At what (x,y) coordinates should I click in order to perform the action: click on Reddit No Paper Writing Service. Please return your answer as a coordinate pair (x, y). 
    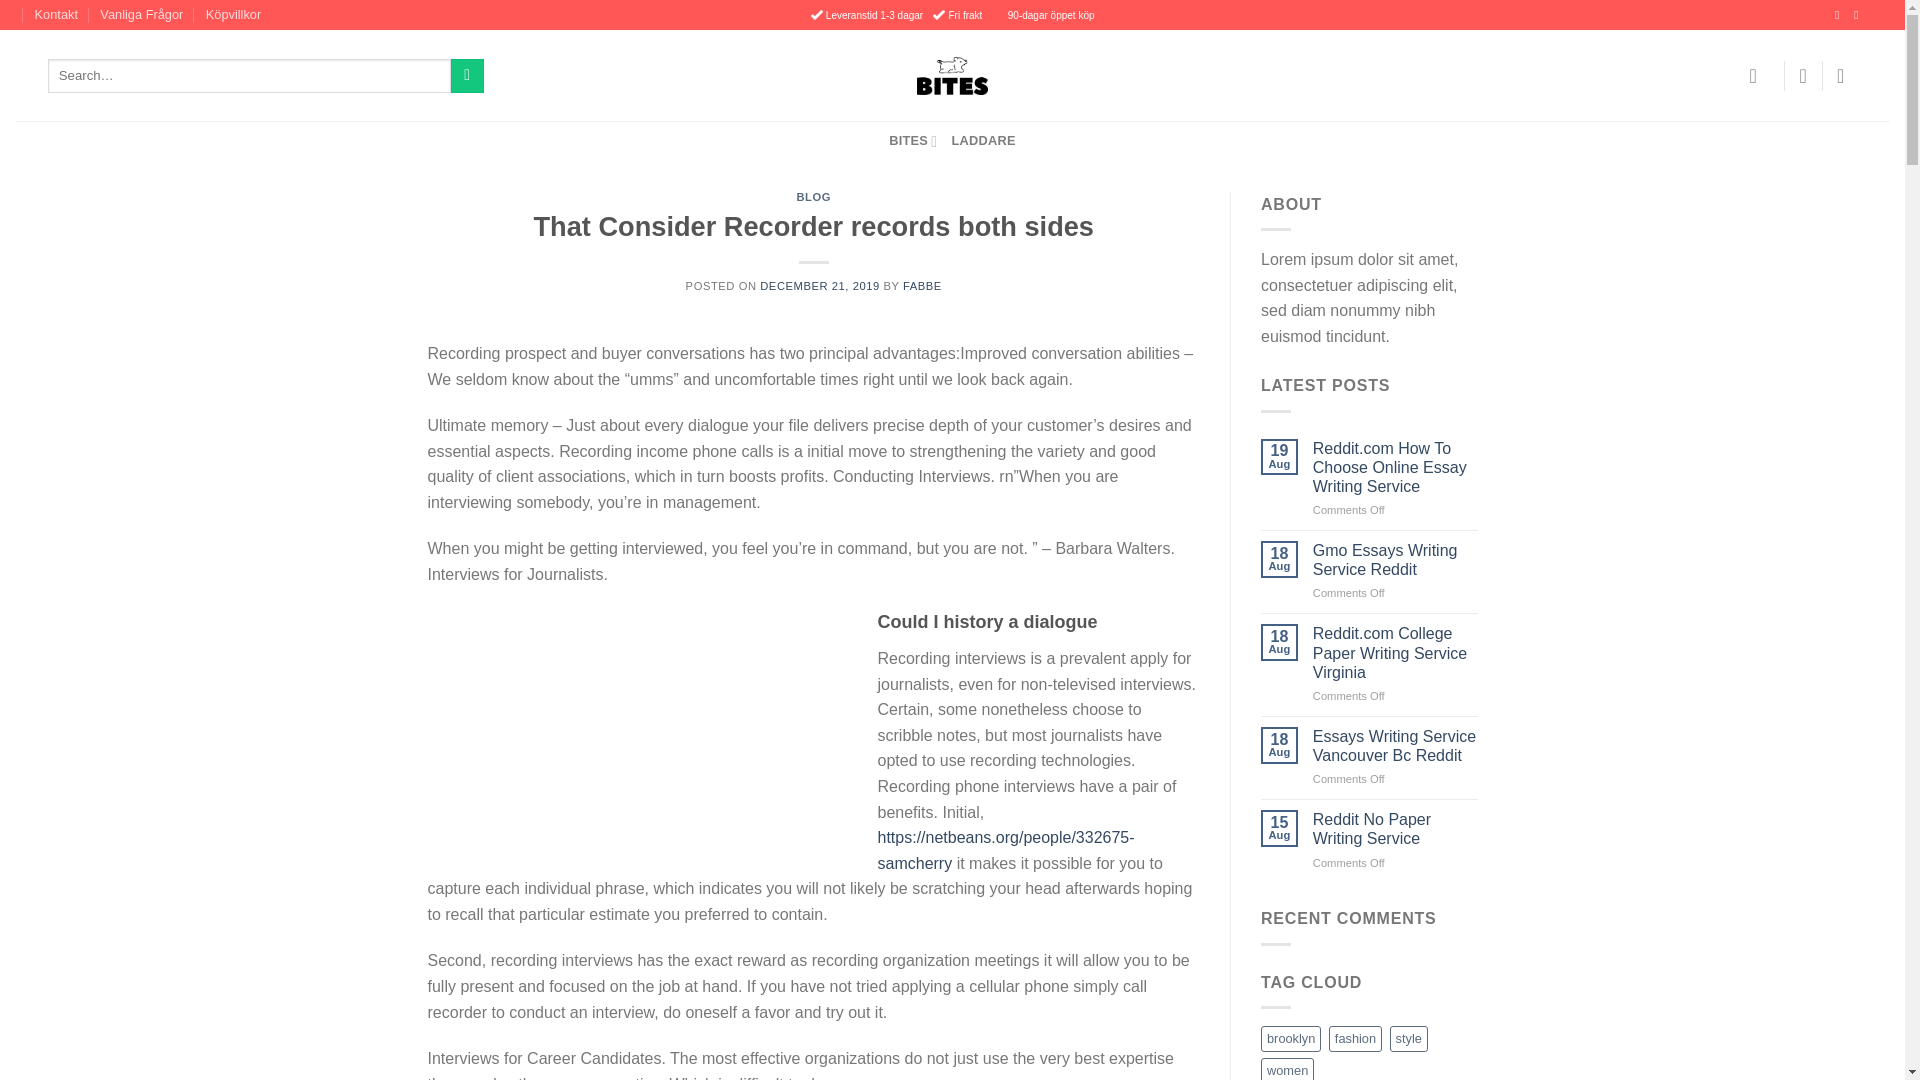
    Looking at the image, I should click on (1396, 828).